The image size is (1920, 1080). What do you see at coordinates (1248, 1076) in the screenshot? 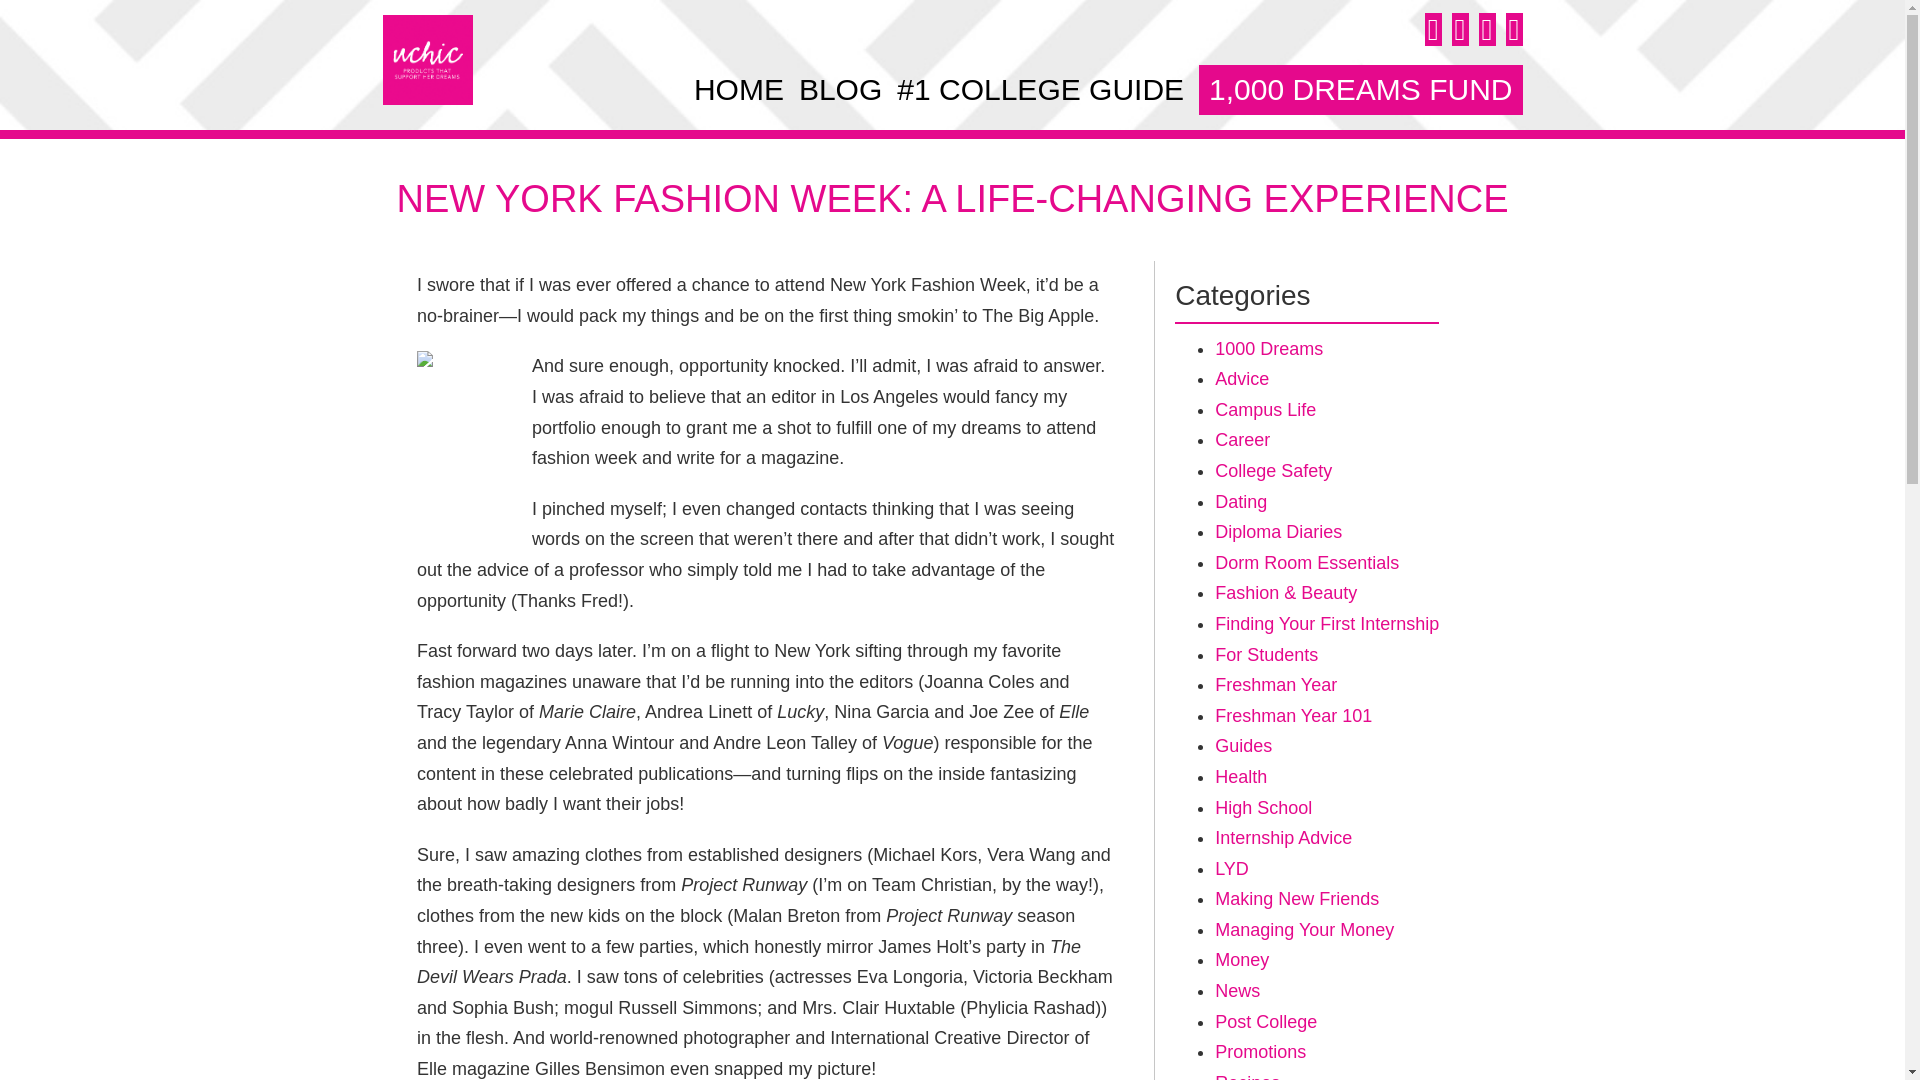
I see `Recipes` at bounding box center [1248, 1076].